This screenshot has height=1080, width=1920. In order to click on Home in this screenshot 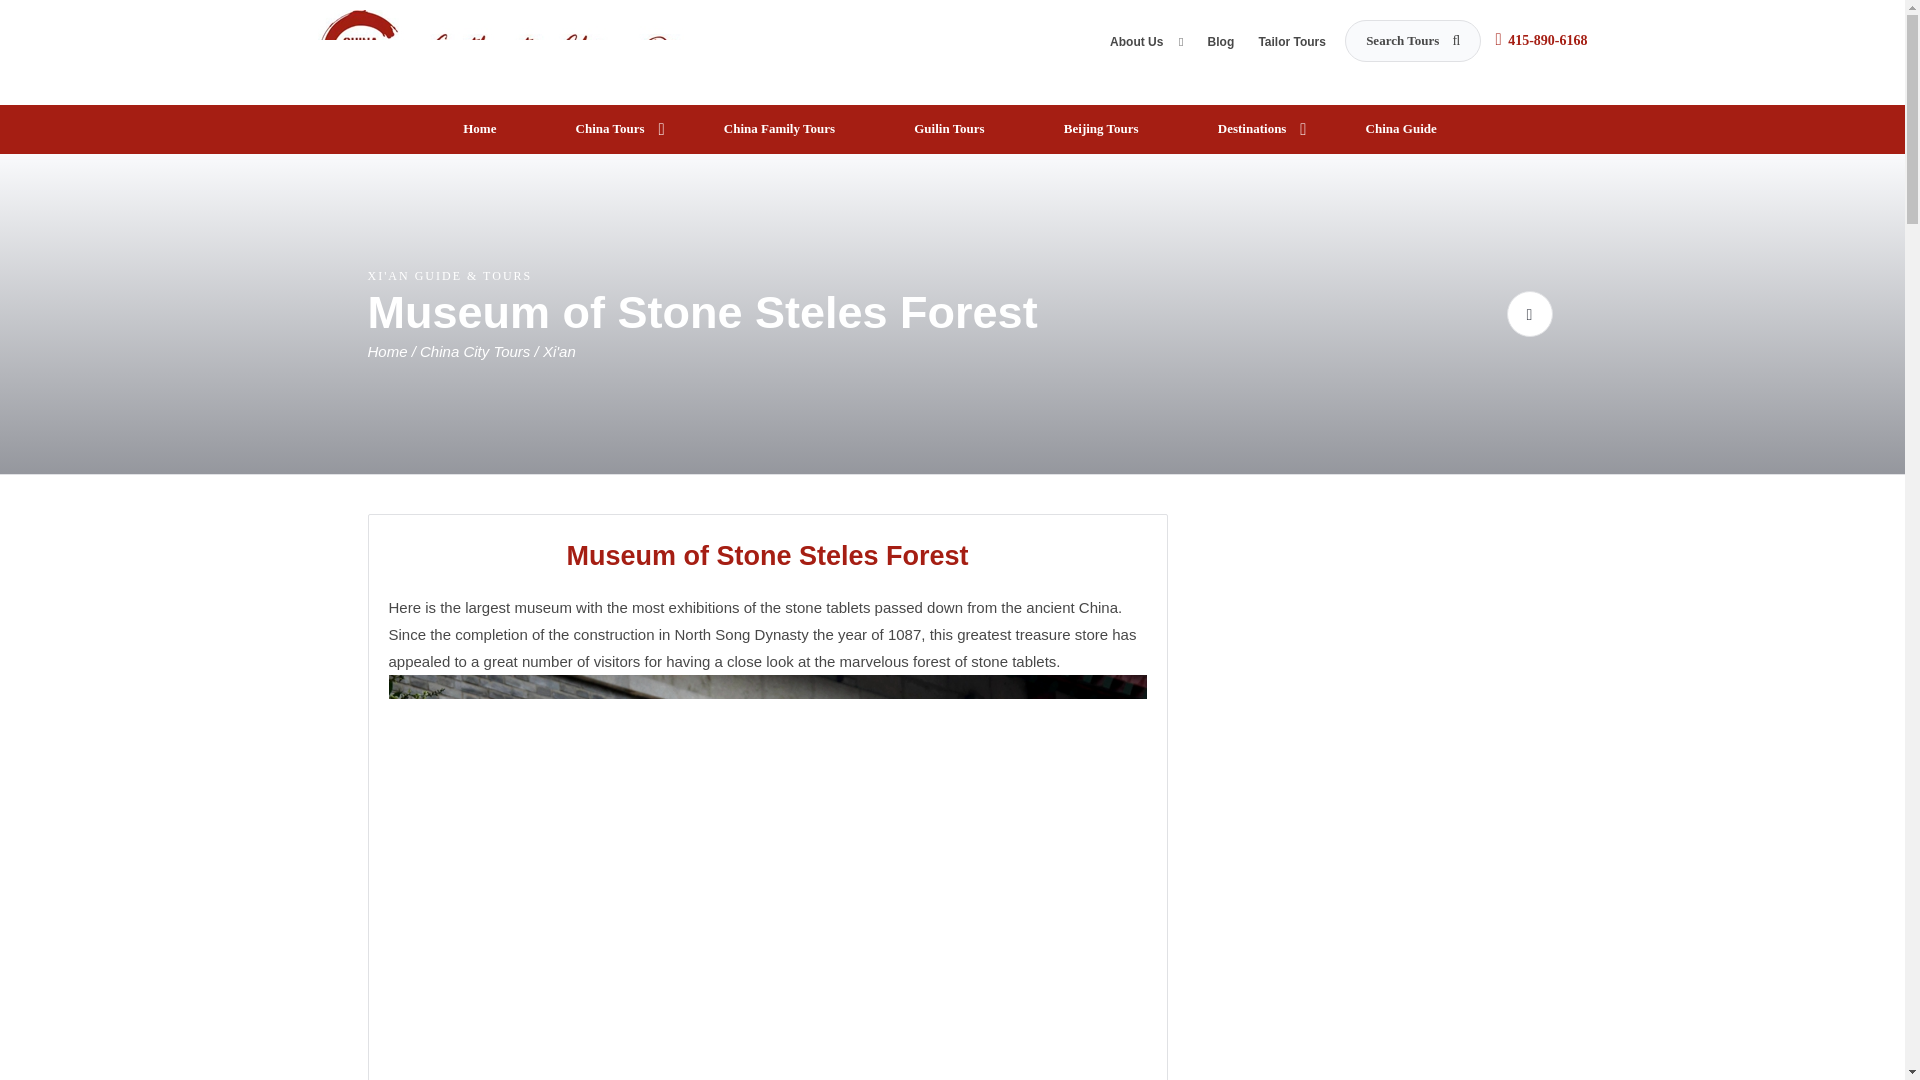, I will do `click(482, 129)`.